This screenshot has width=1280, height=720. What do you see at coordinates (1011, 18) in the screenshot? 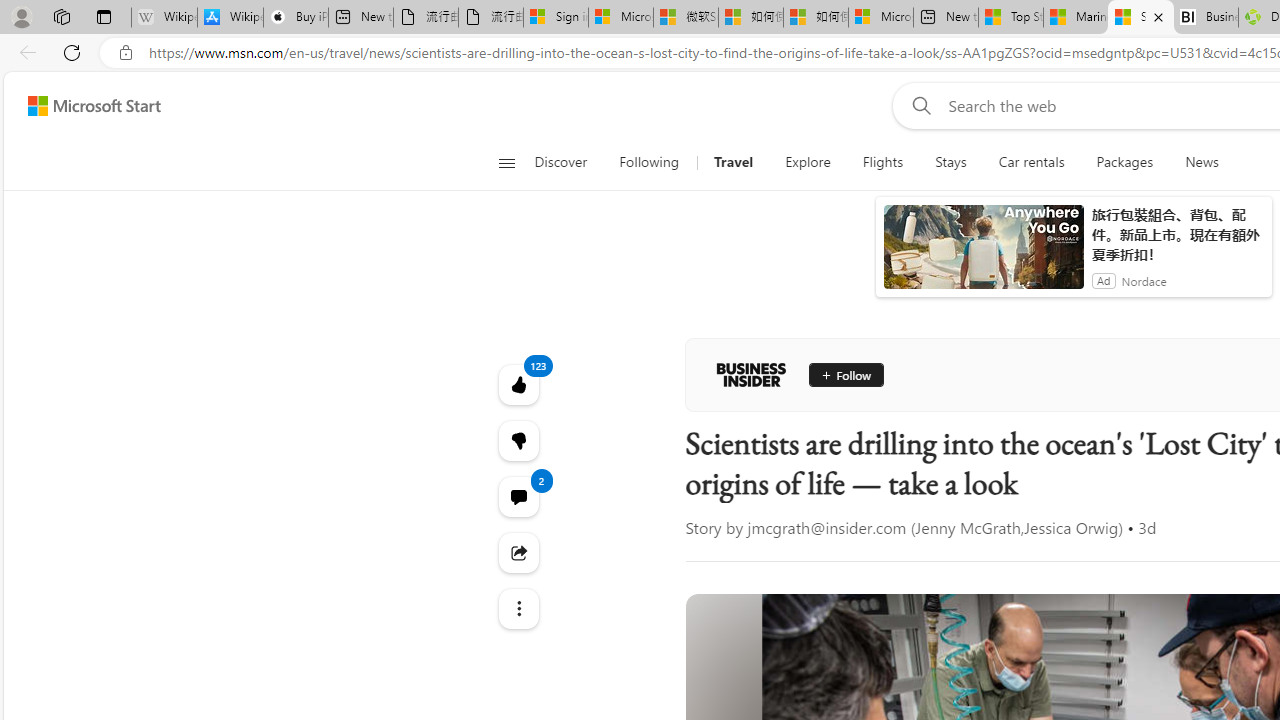
I see `Top Stories - MSN` at bounding box center [1011, 18].